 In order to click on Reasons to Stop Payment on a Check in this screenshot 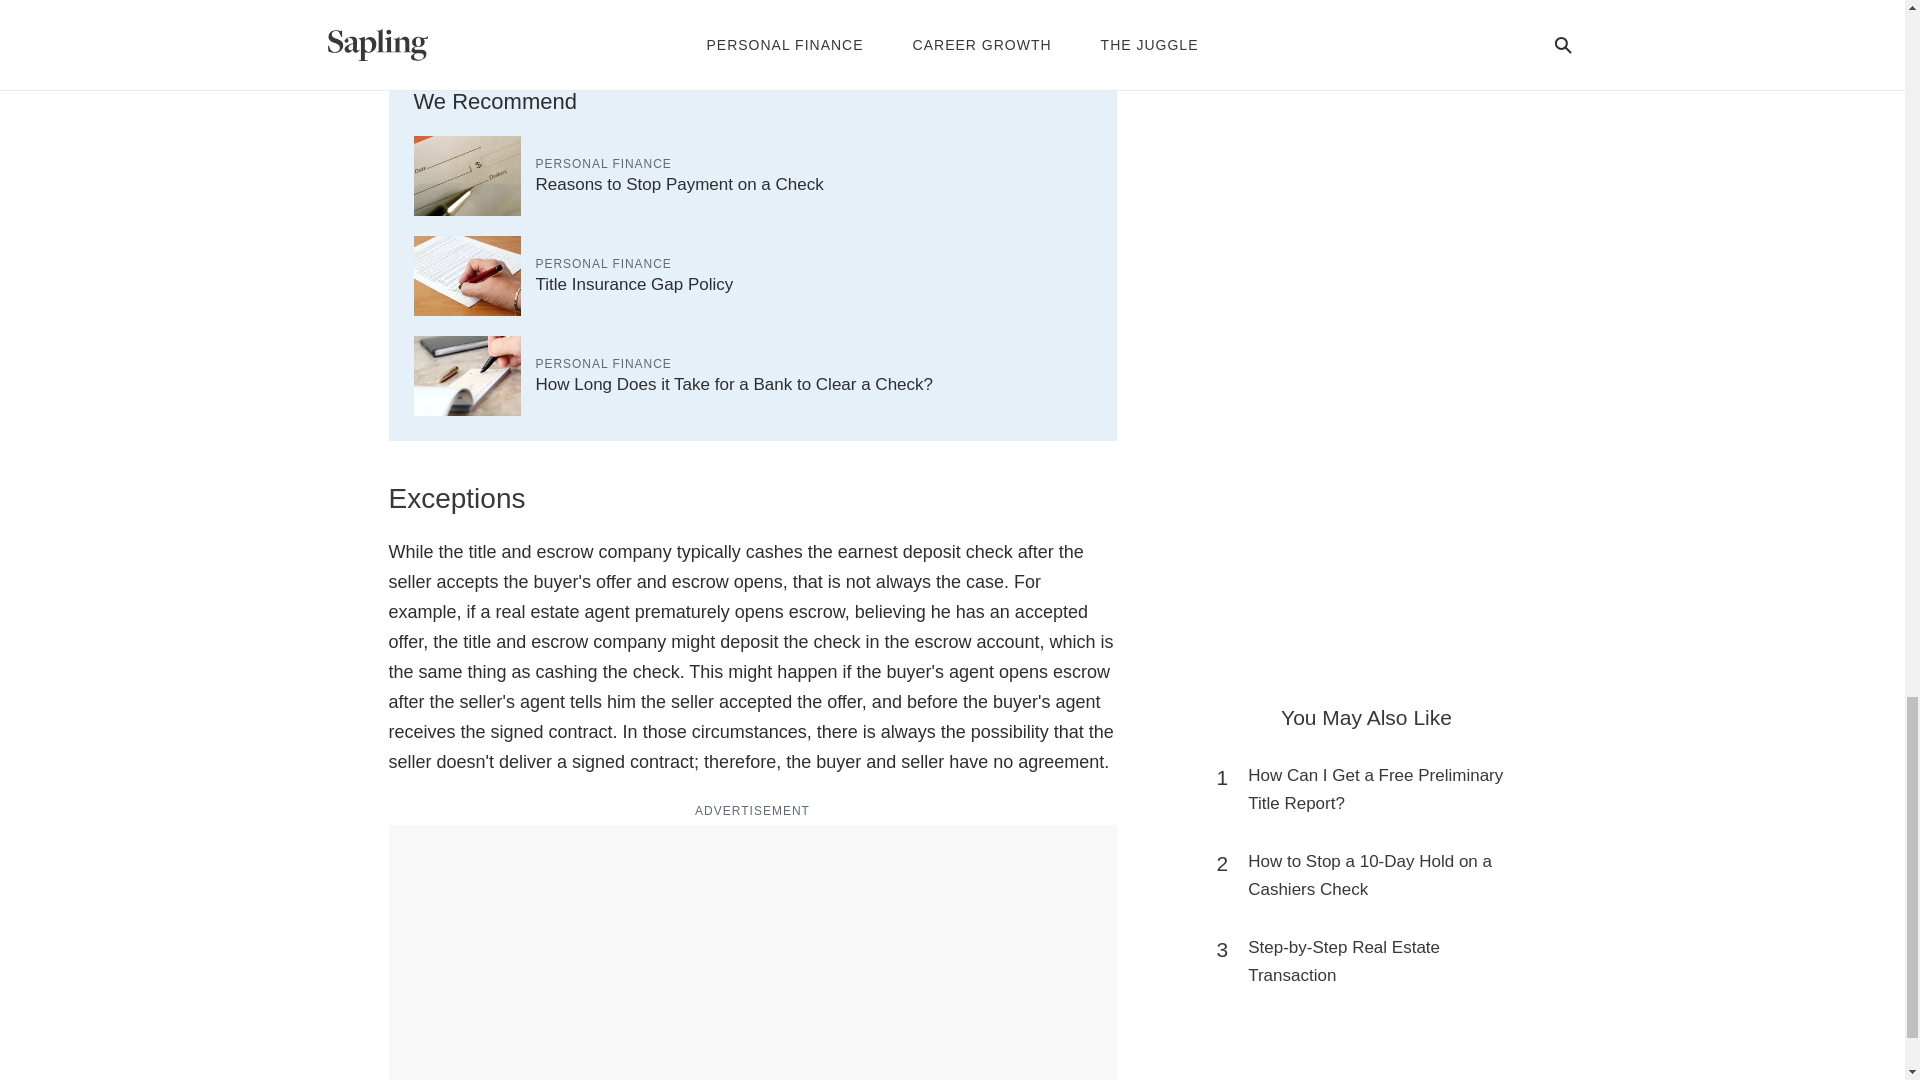, I will do `click(679, 184)`.